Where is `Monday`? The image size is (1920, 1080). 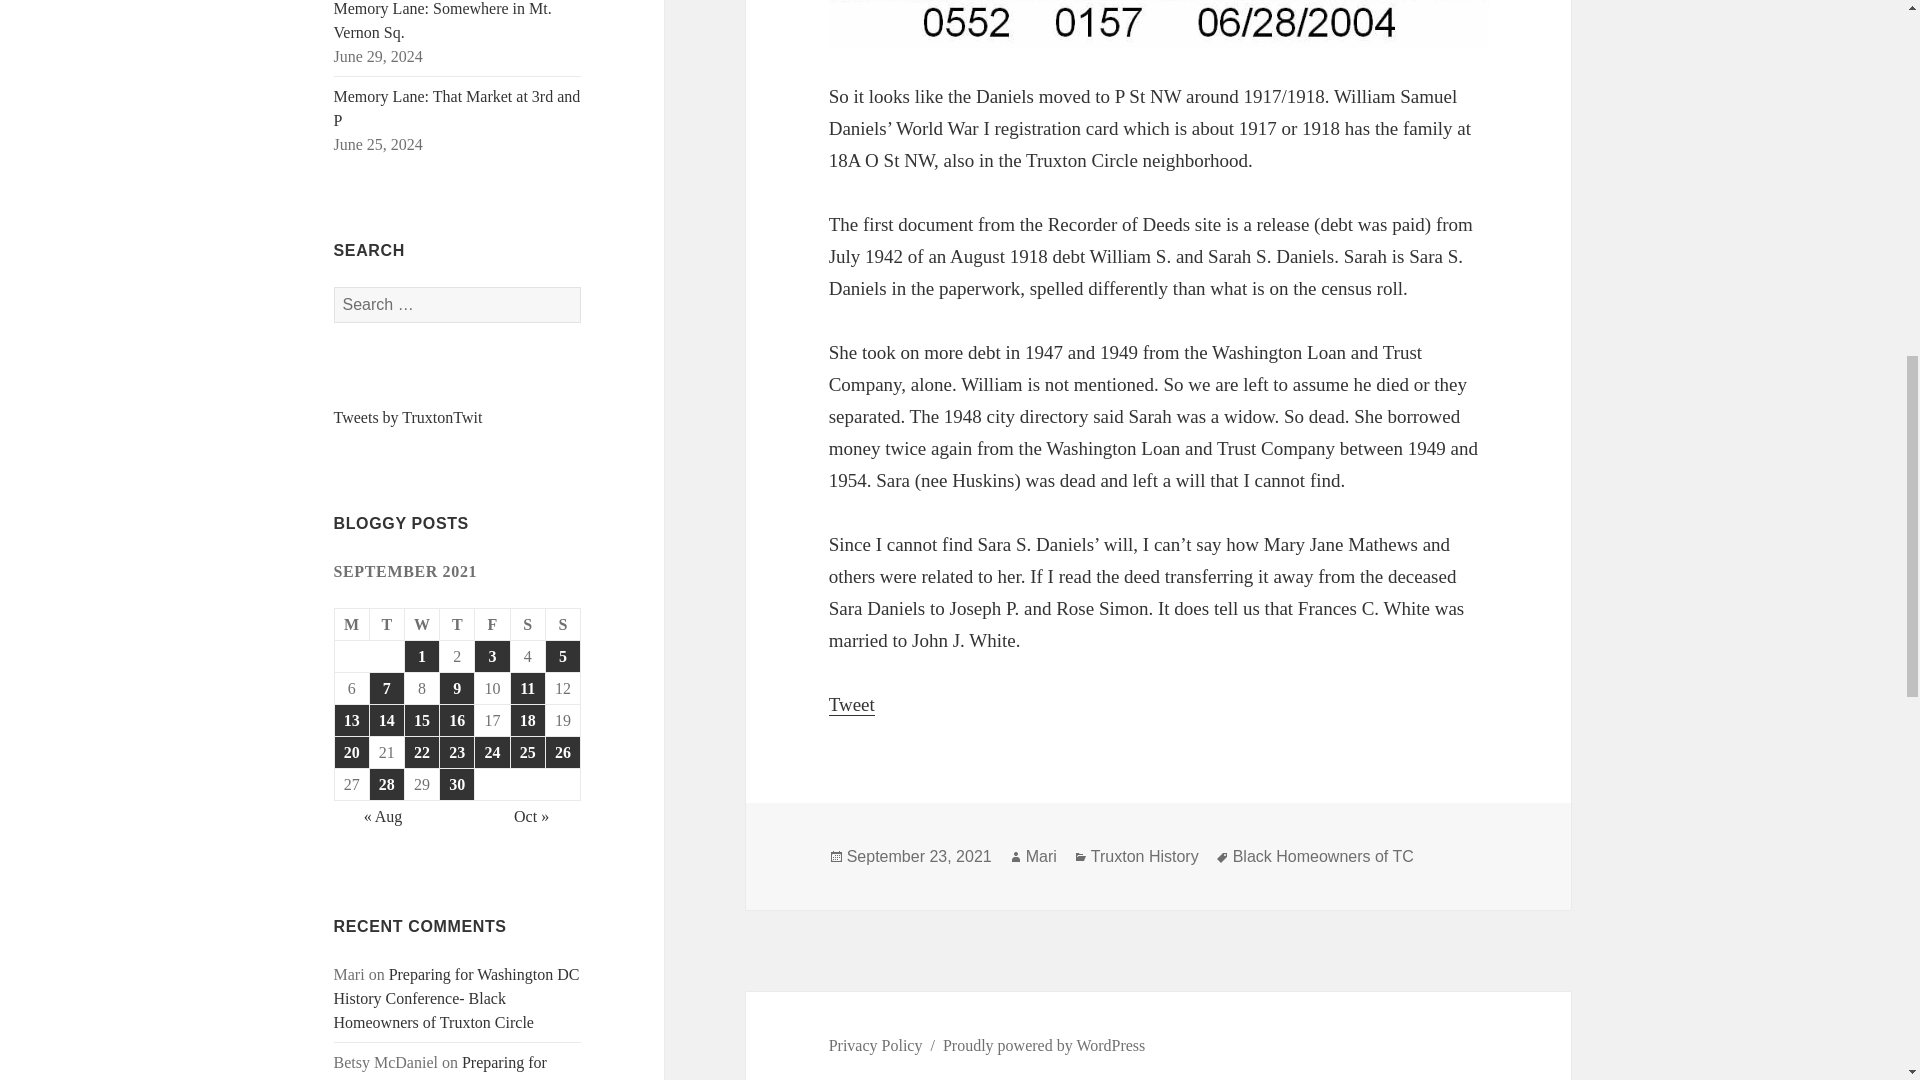 Monday is located at coordinates (352, 625).